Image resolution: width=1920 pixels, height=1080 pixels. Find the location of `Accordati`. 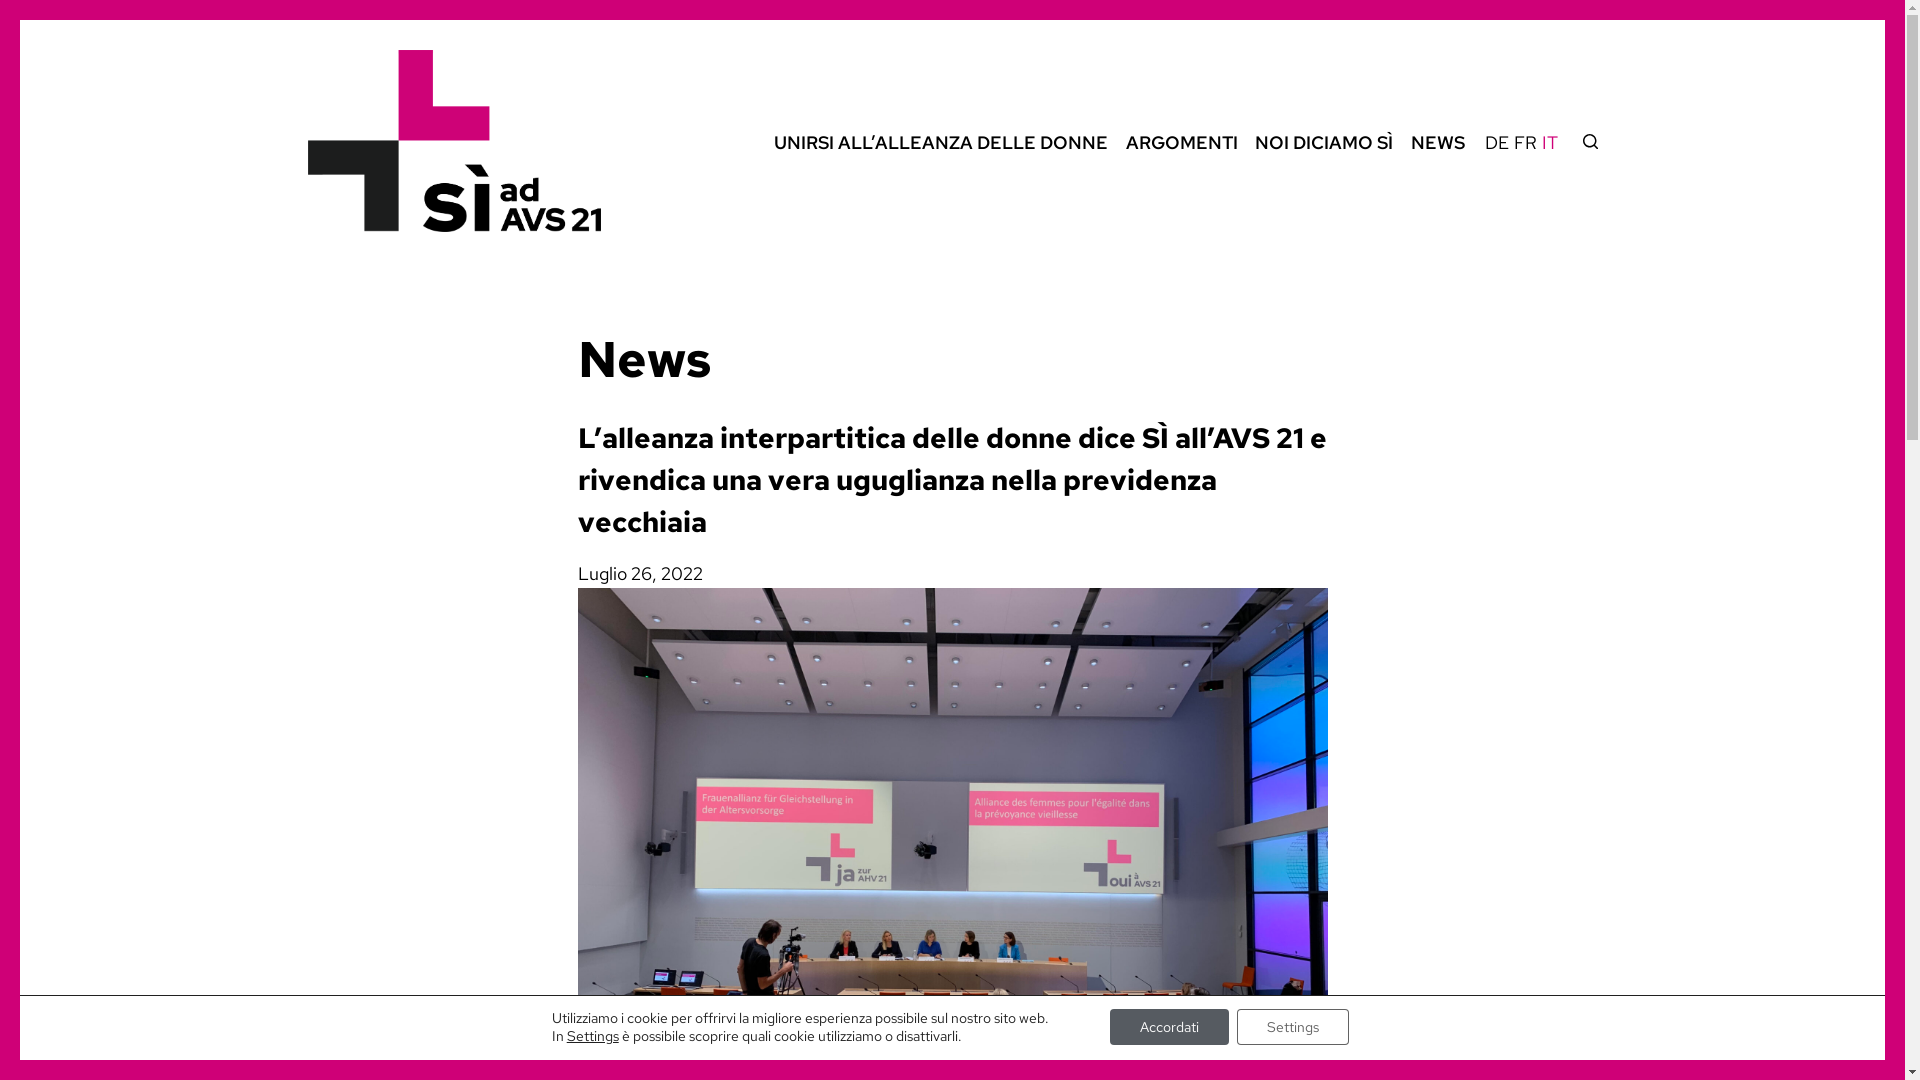

Accordati is located at coordinates (1170, 1027).